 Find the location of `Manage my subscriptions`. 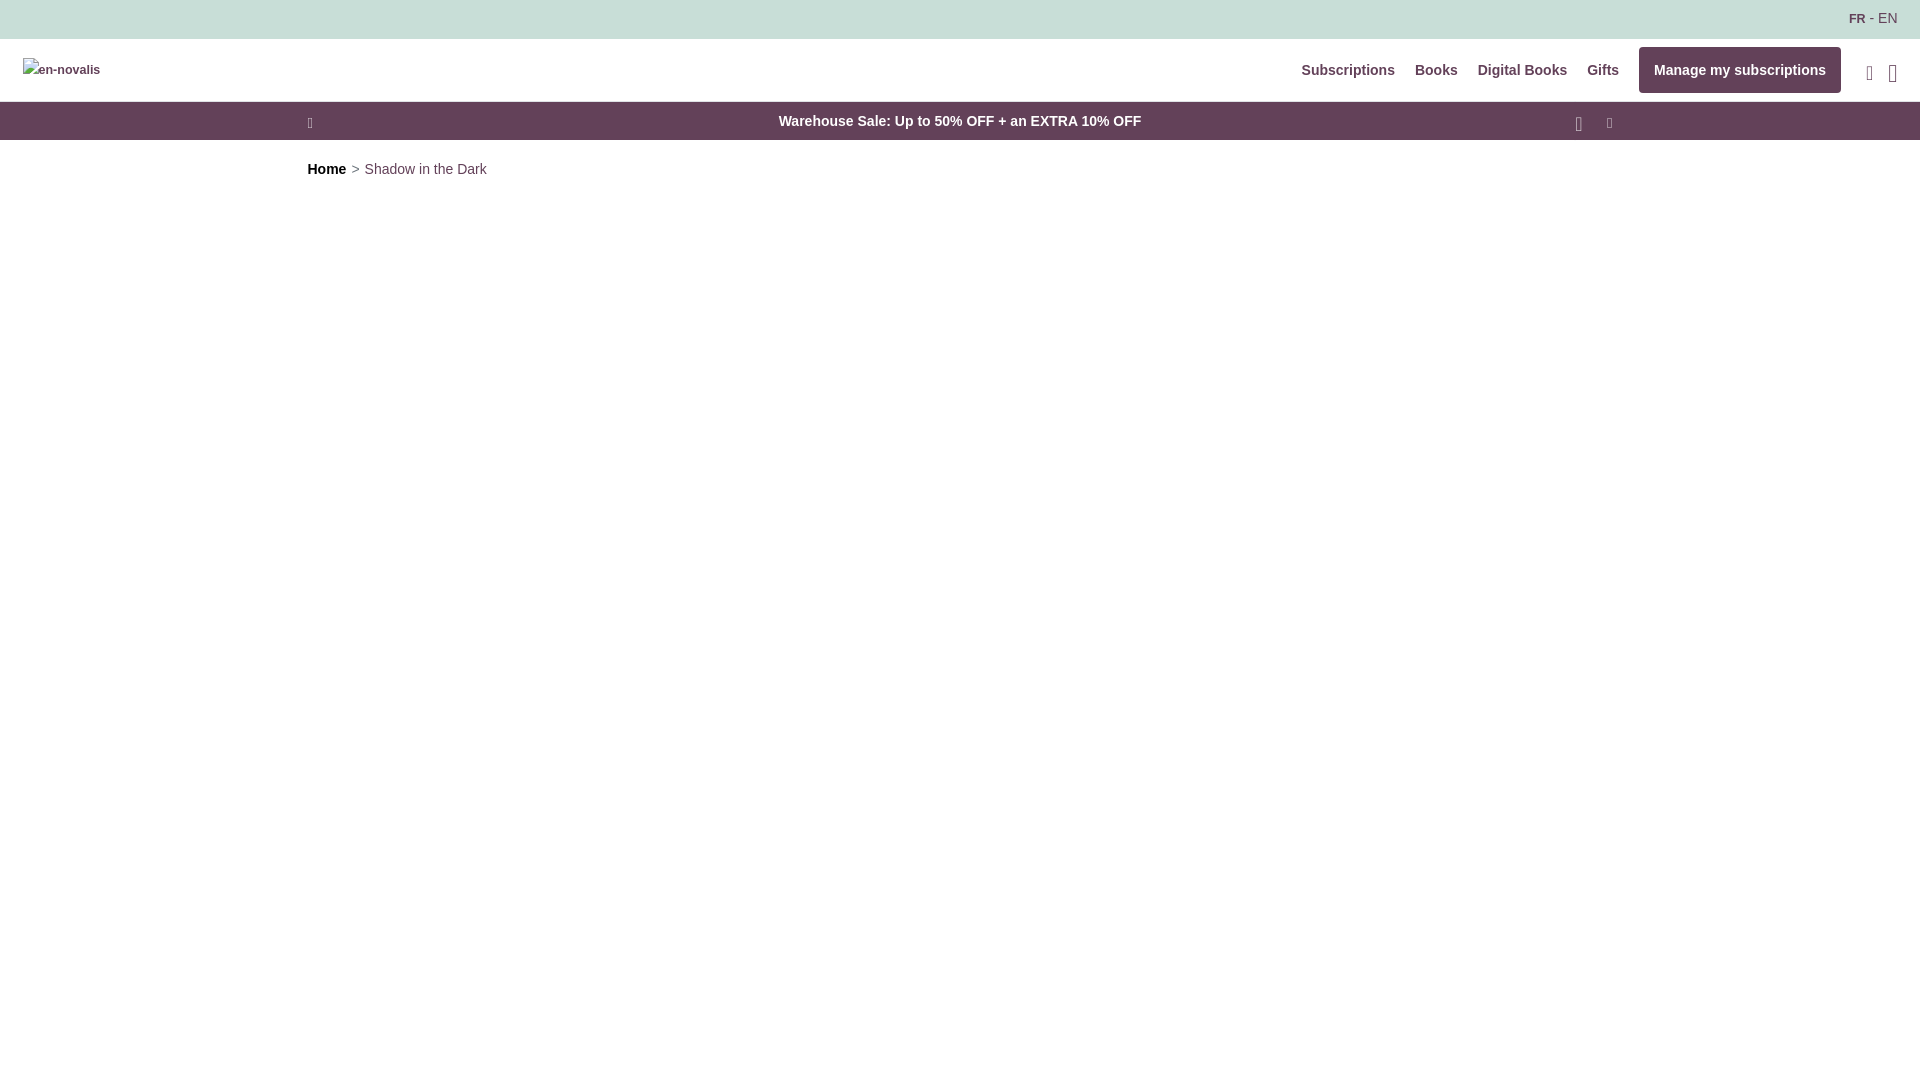

Manage my subscriptions is located at coordinates (1740, 70).